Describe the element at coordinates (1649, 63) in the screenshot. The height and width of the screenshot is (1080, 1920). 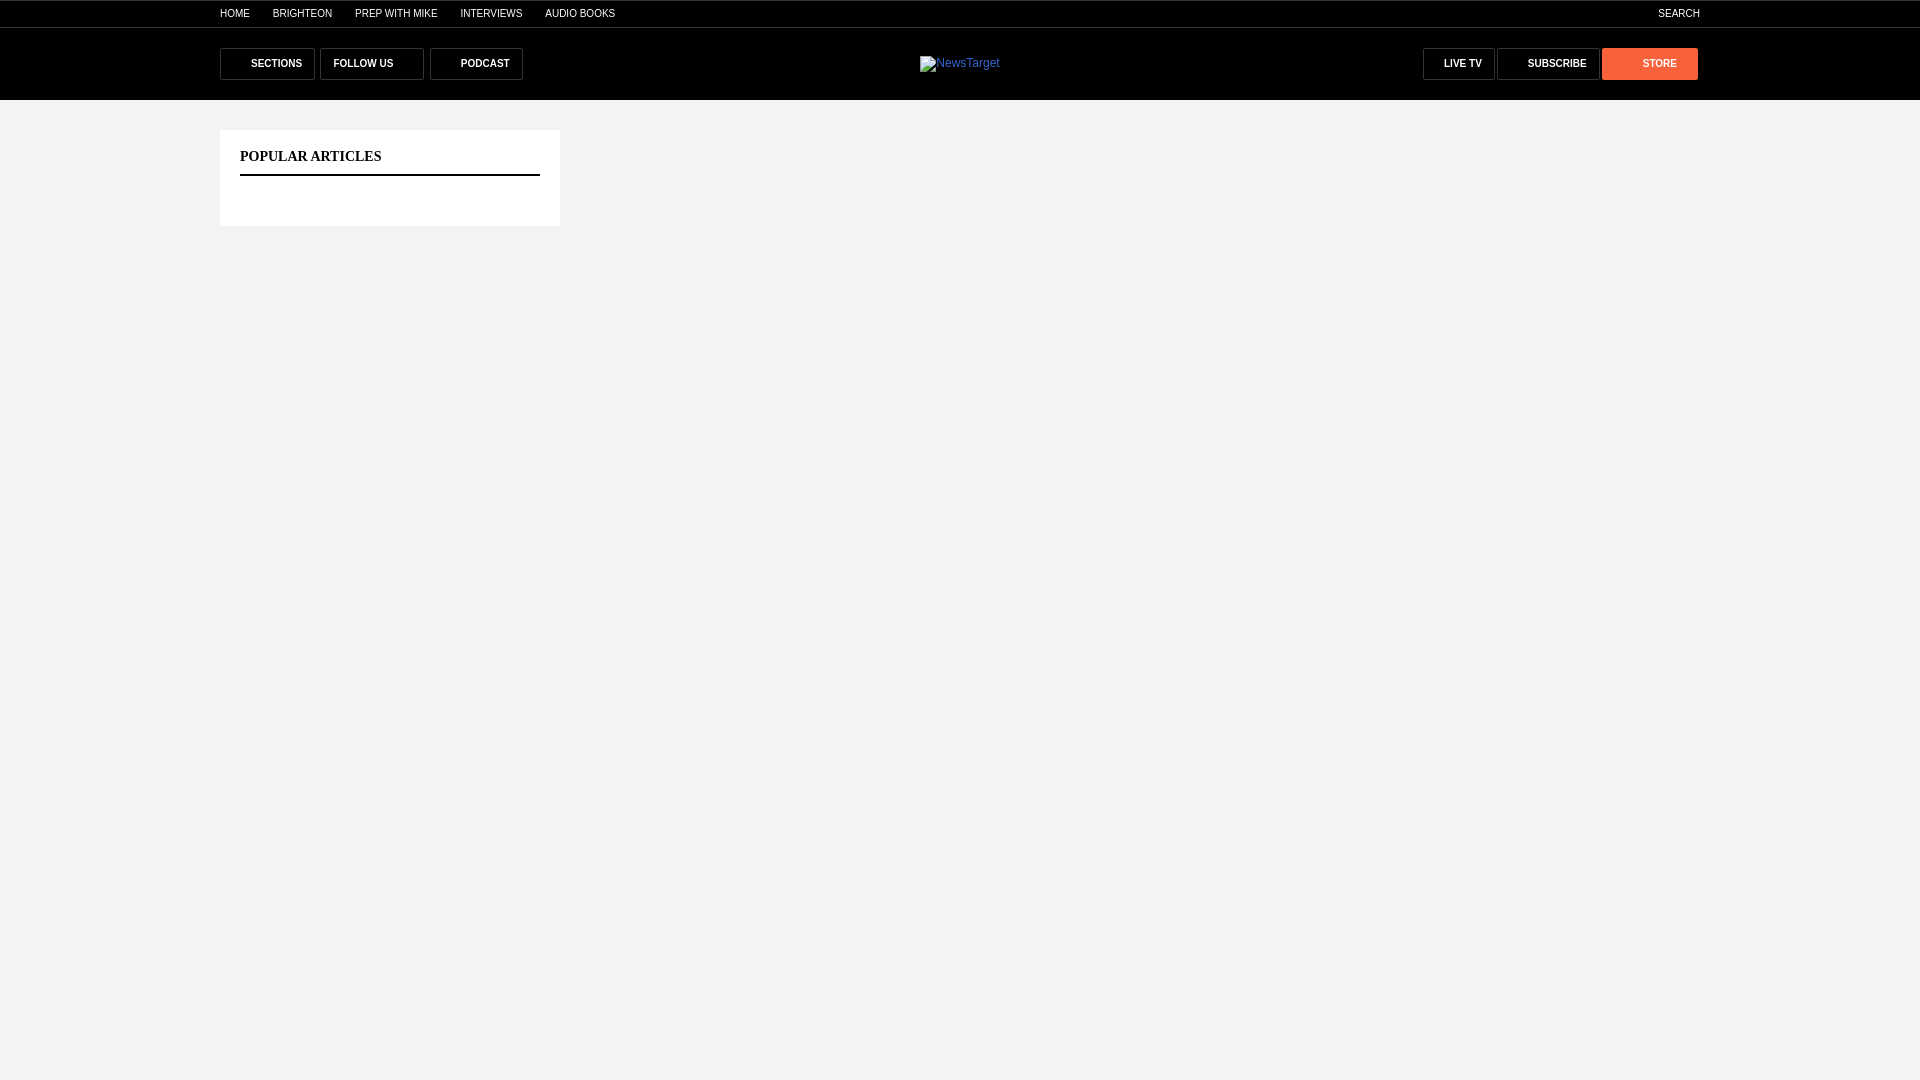
I see `STORE` at that location.